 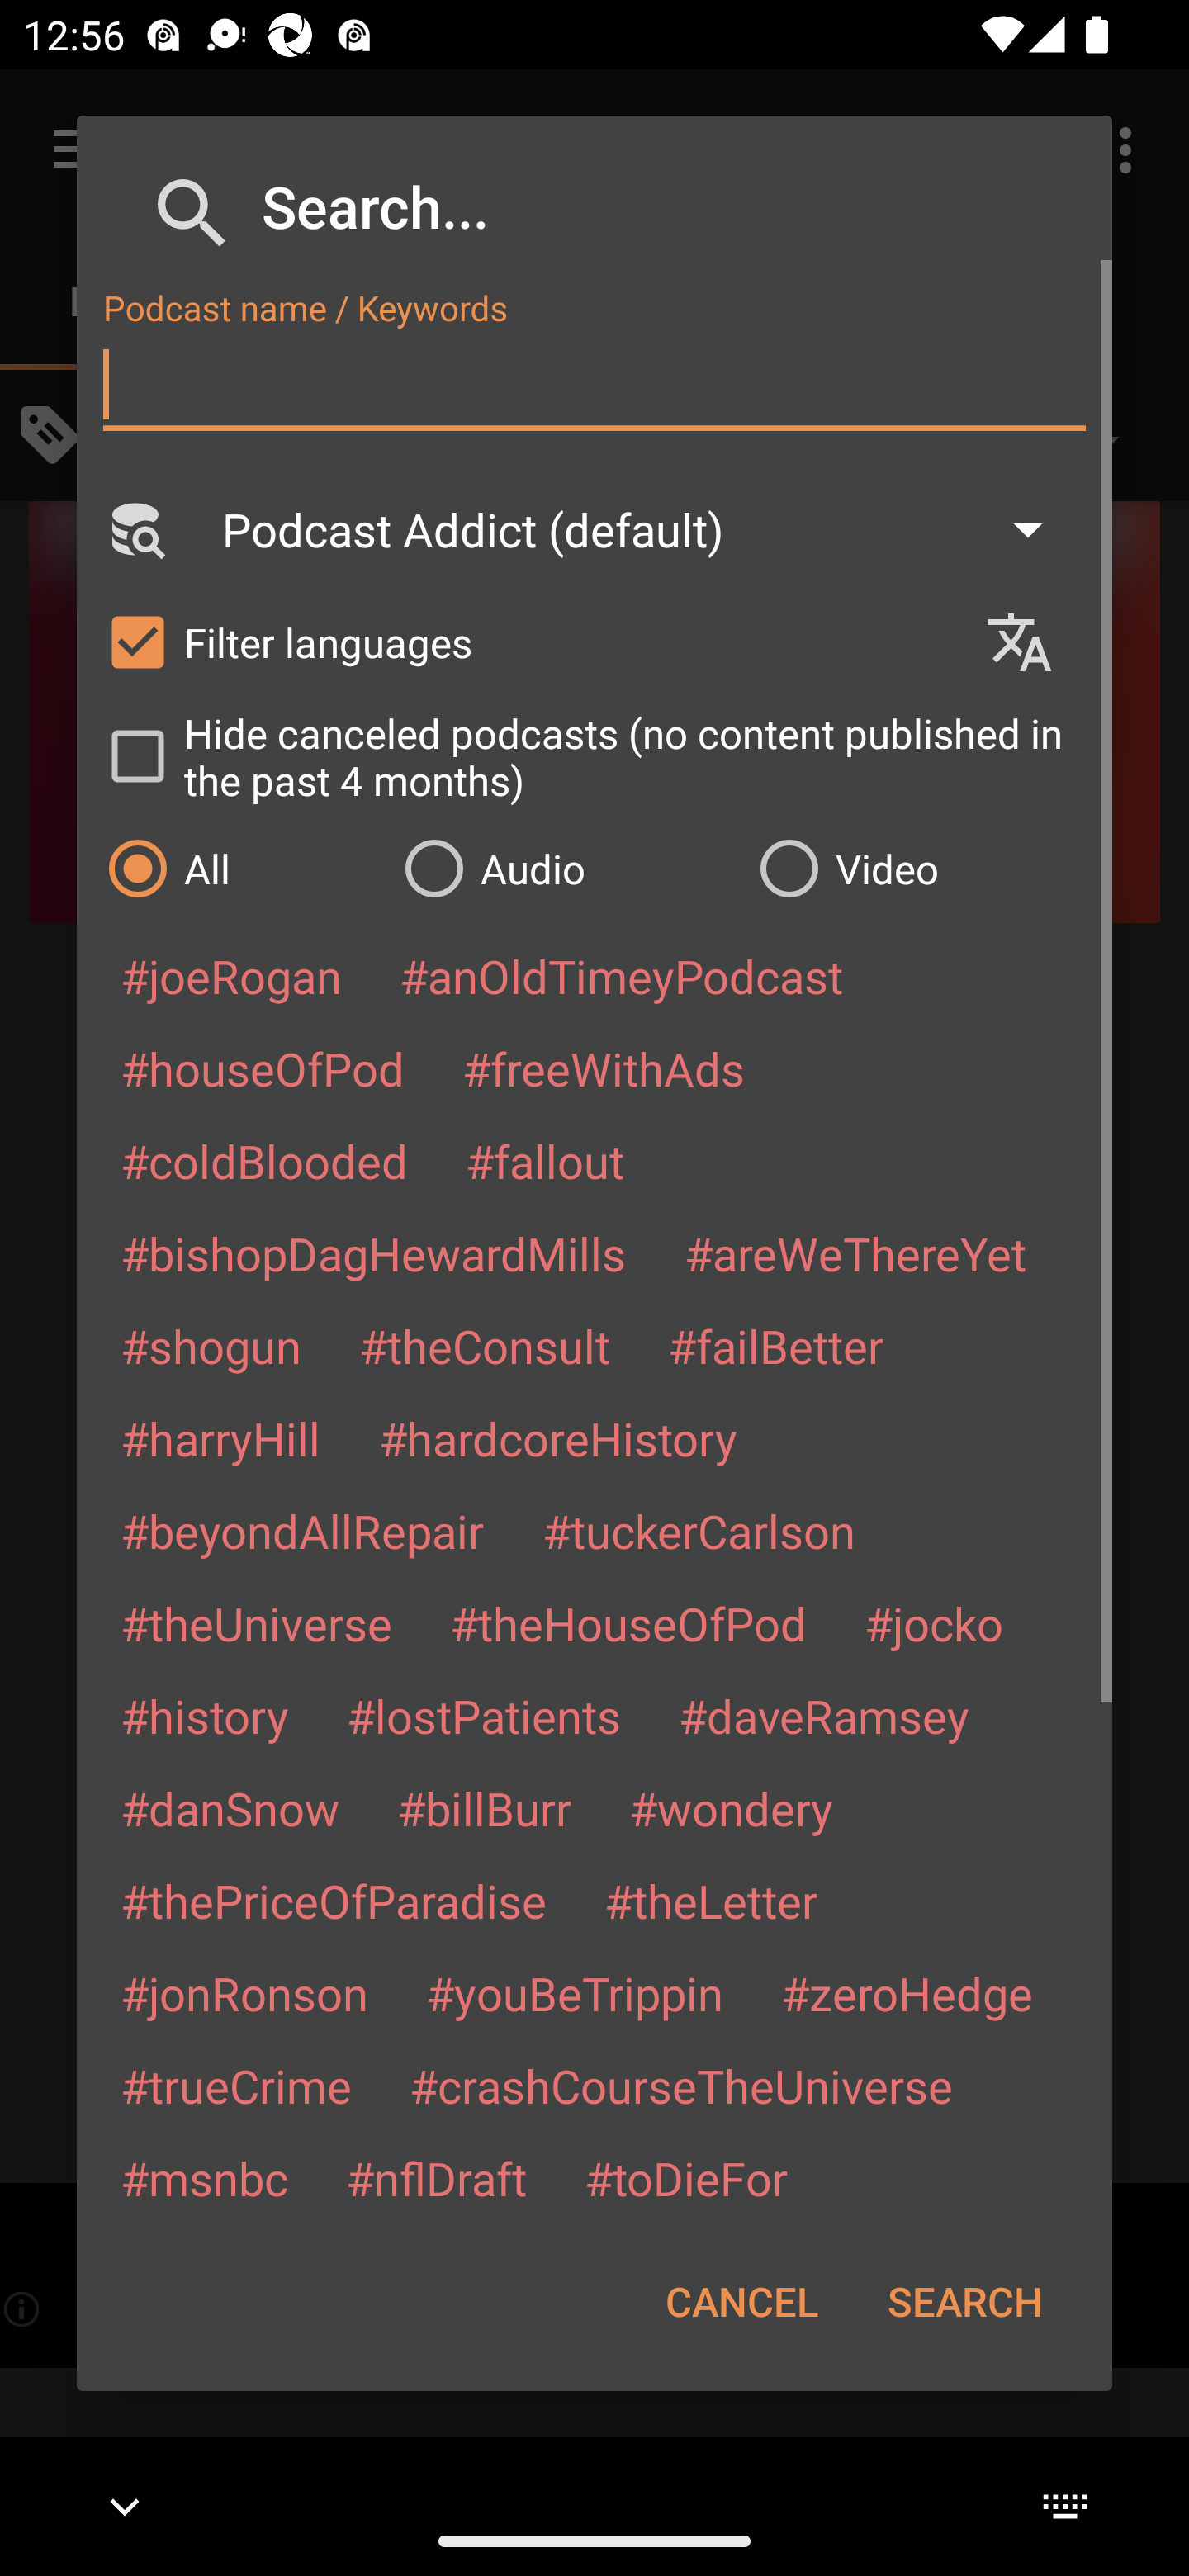 What do you see at coordinates (545, 1160) in the screenshot?
I see `#fallout` at bounding box center [545, 1160].